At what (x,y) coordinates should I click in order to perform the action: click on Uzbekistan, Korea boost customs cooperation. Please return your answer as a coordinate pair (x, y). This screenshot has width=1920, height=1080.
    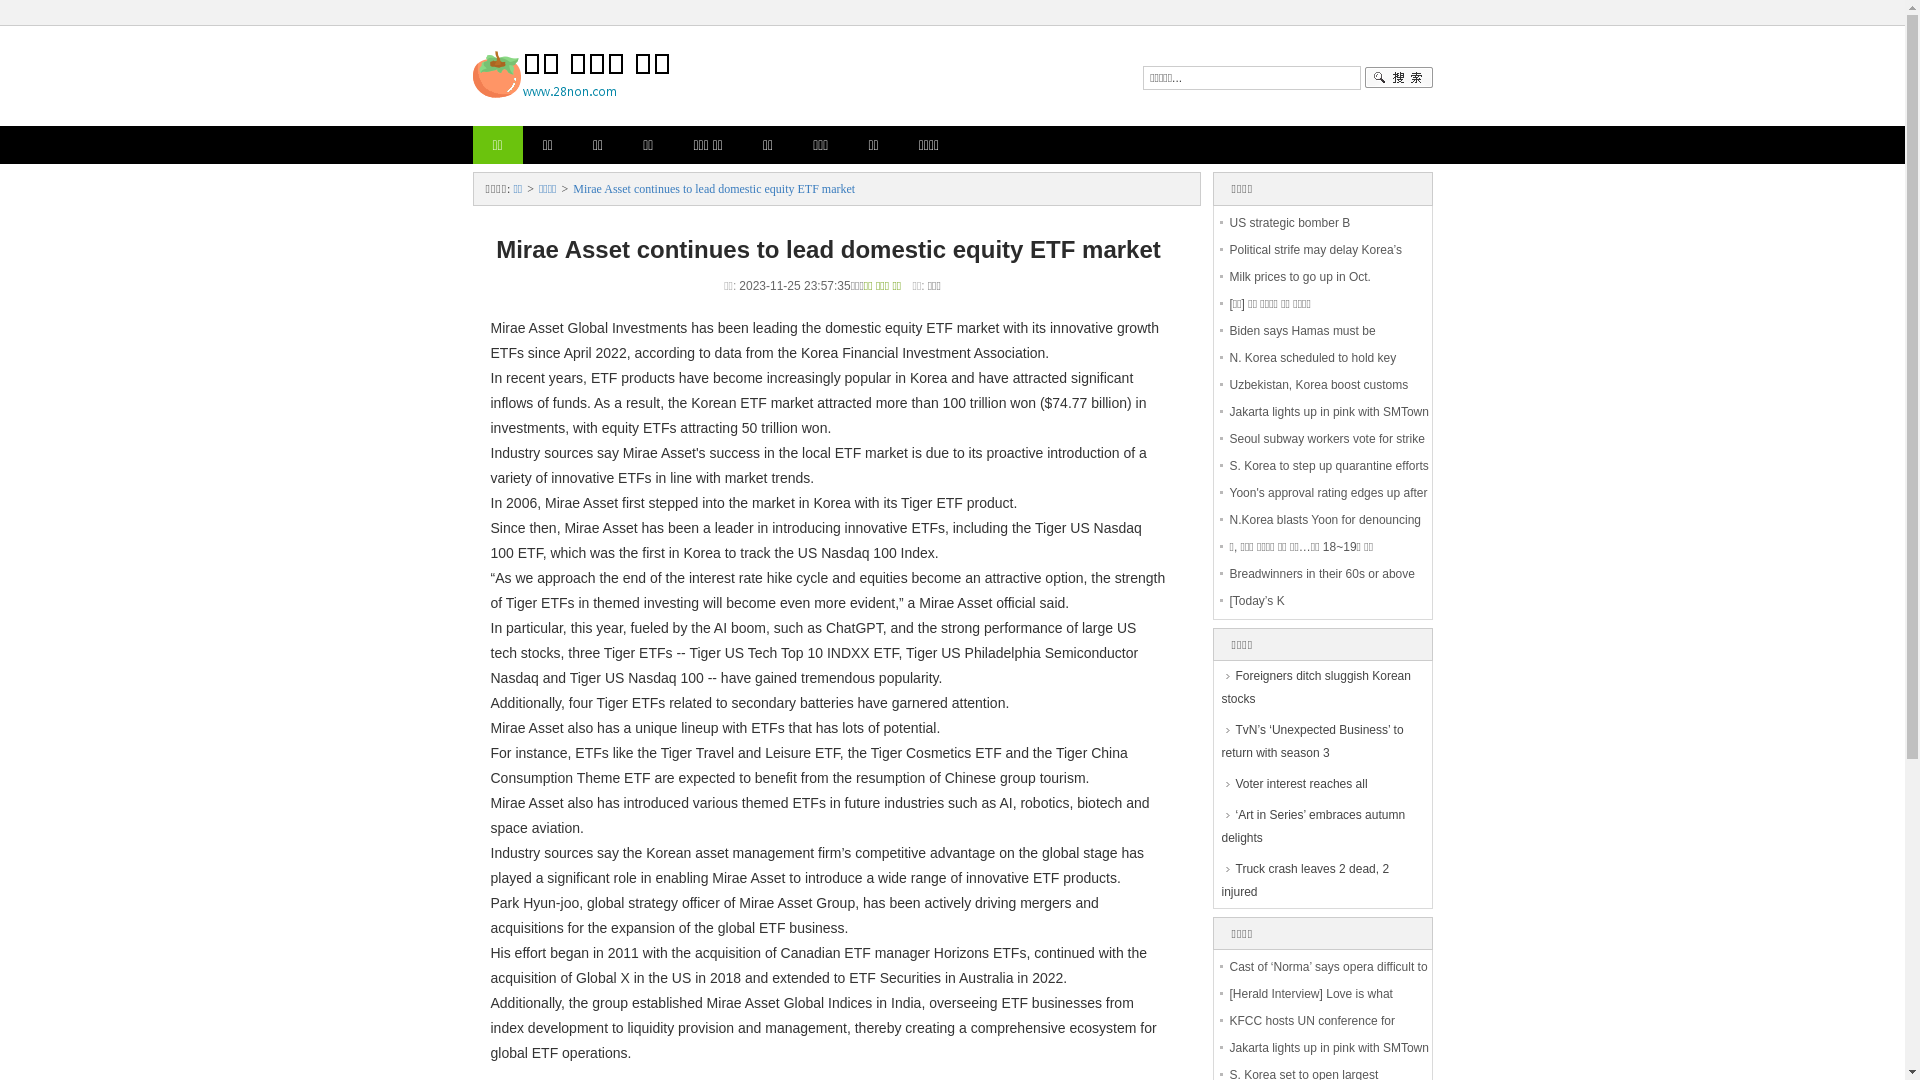
    Looking at the image, I should click on (1320, 398).